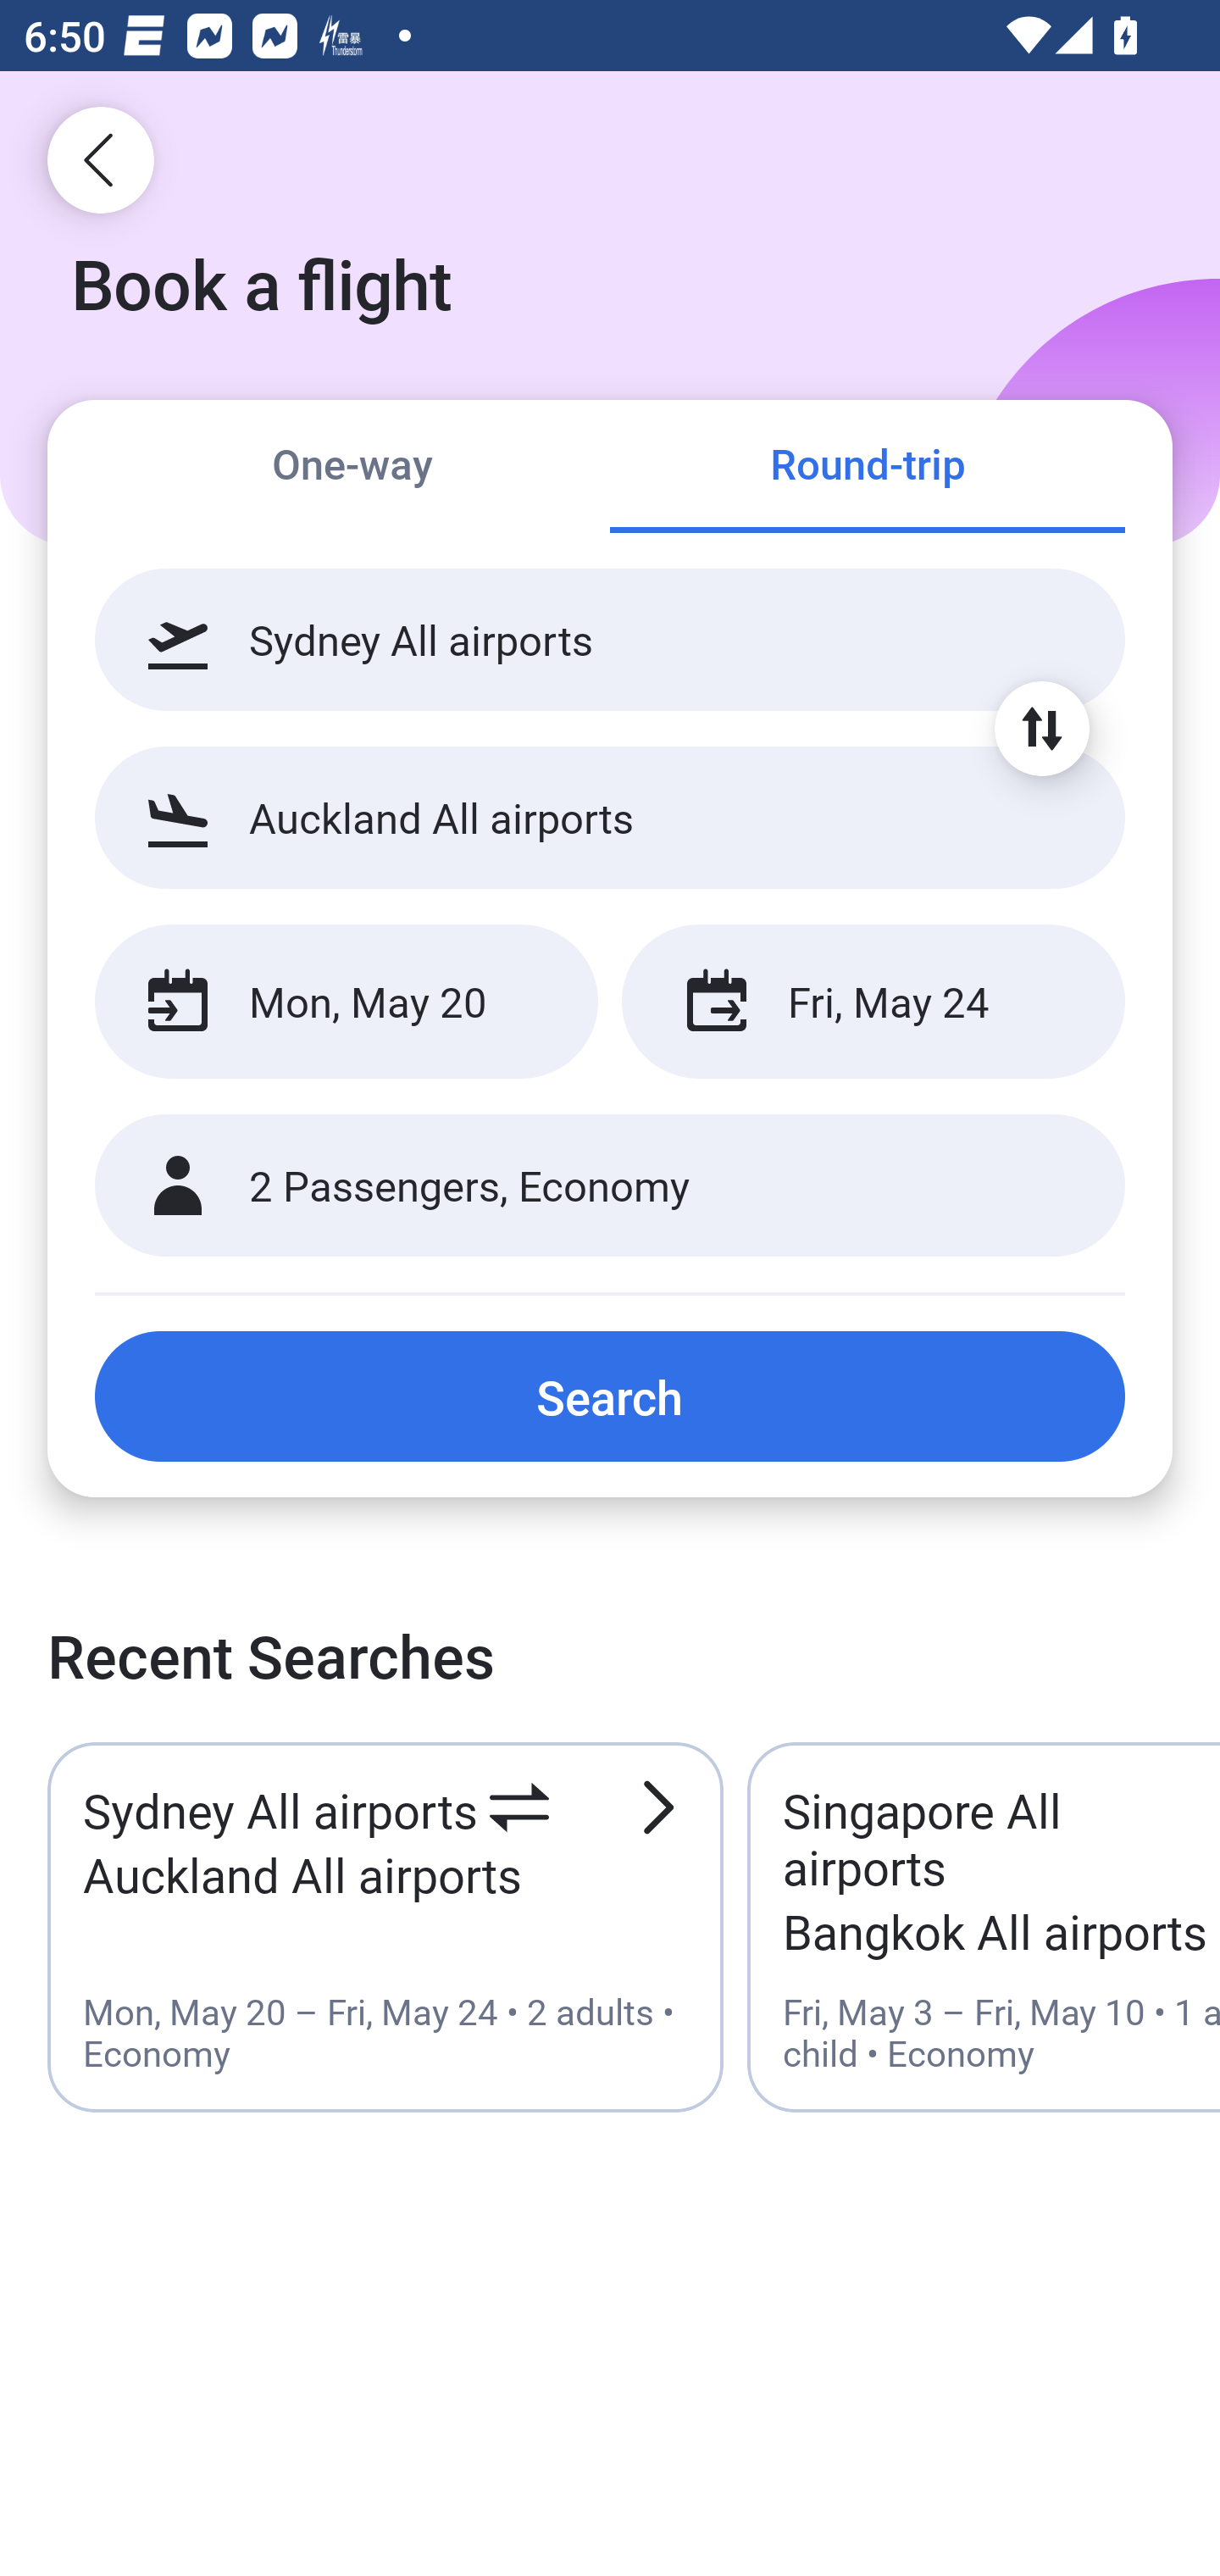 This screenshot has width=1220, height=2576. Describe the element at coordinates (610, 817) in the screenshot. I see `Auckland All airports` at that location.